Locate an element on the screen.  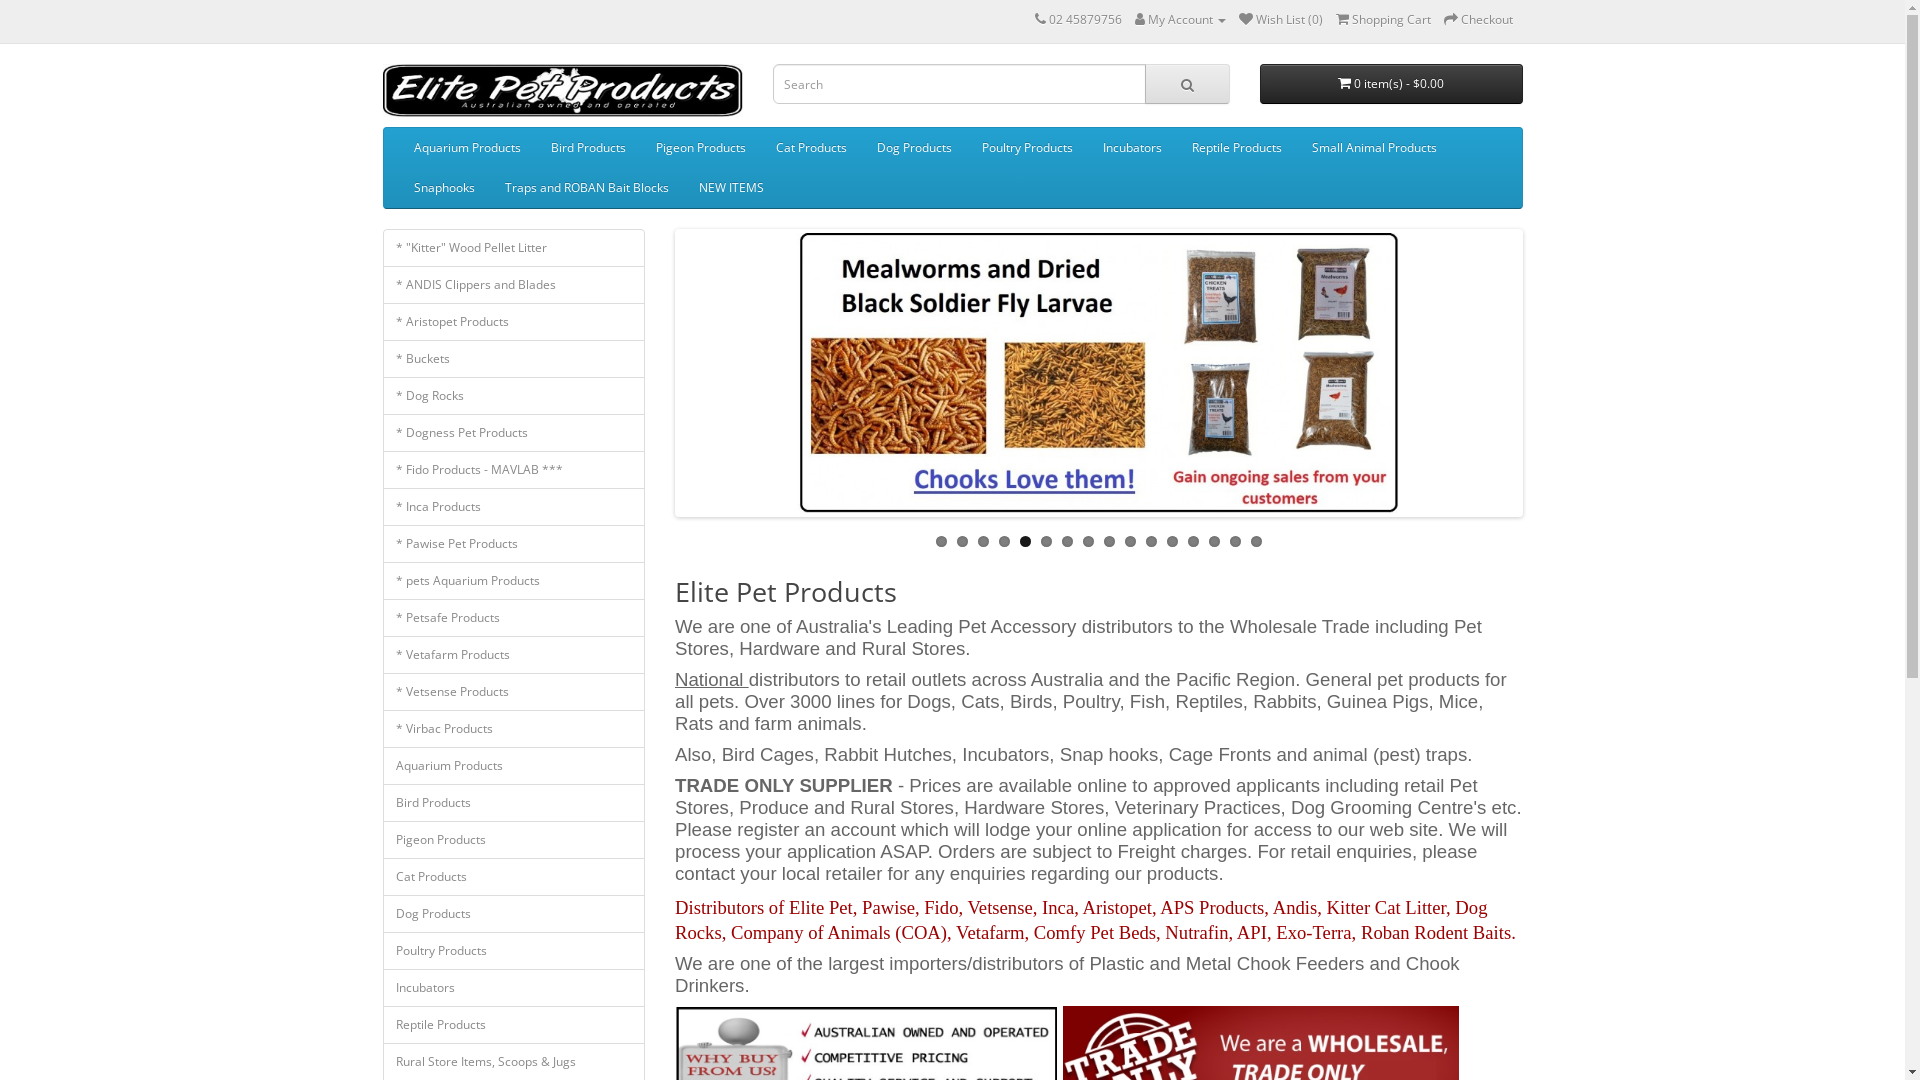
Pigeon Products is located at coordinates (700, 148).